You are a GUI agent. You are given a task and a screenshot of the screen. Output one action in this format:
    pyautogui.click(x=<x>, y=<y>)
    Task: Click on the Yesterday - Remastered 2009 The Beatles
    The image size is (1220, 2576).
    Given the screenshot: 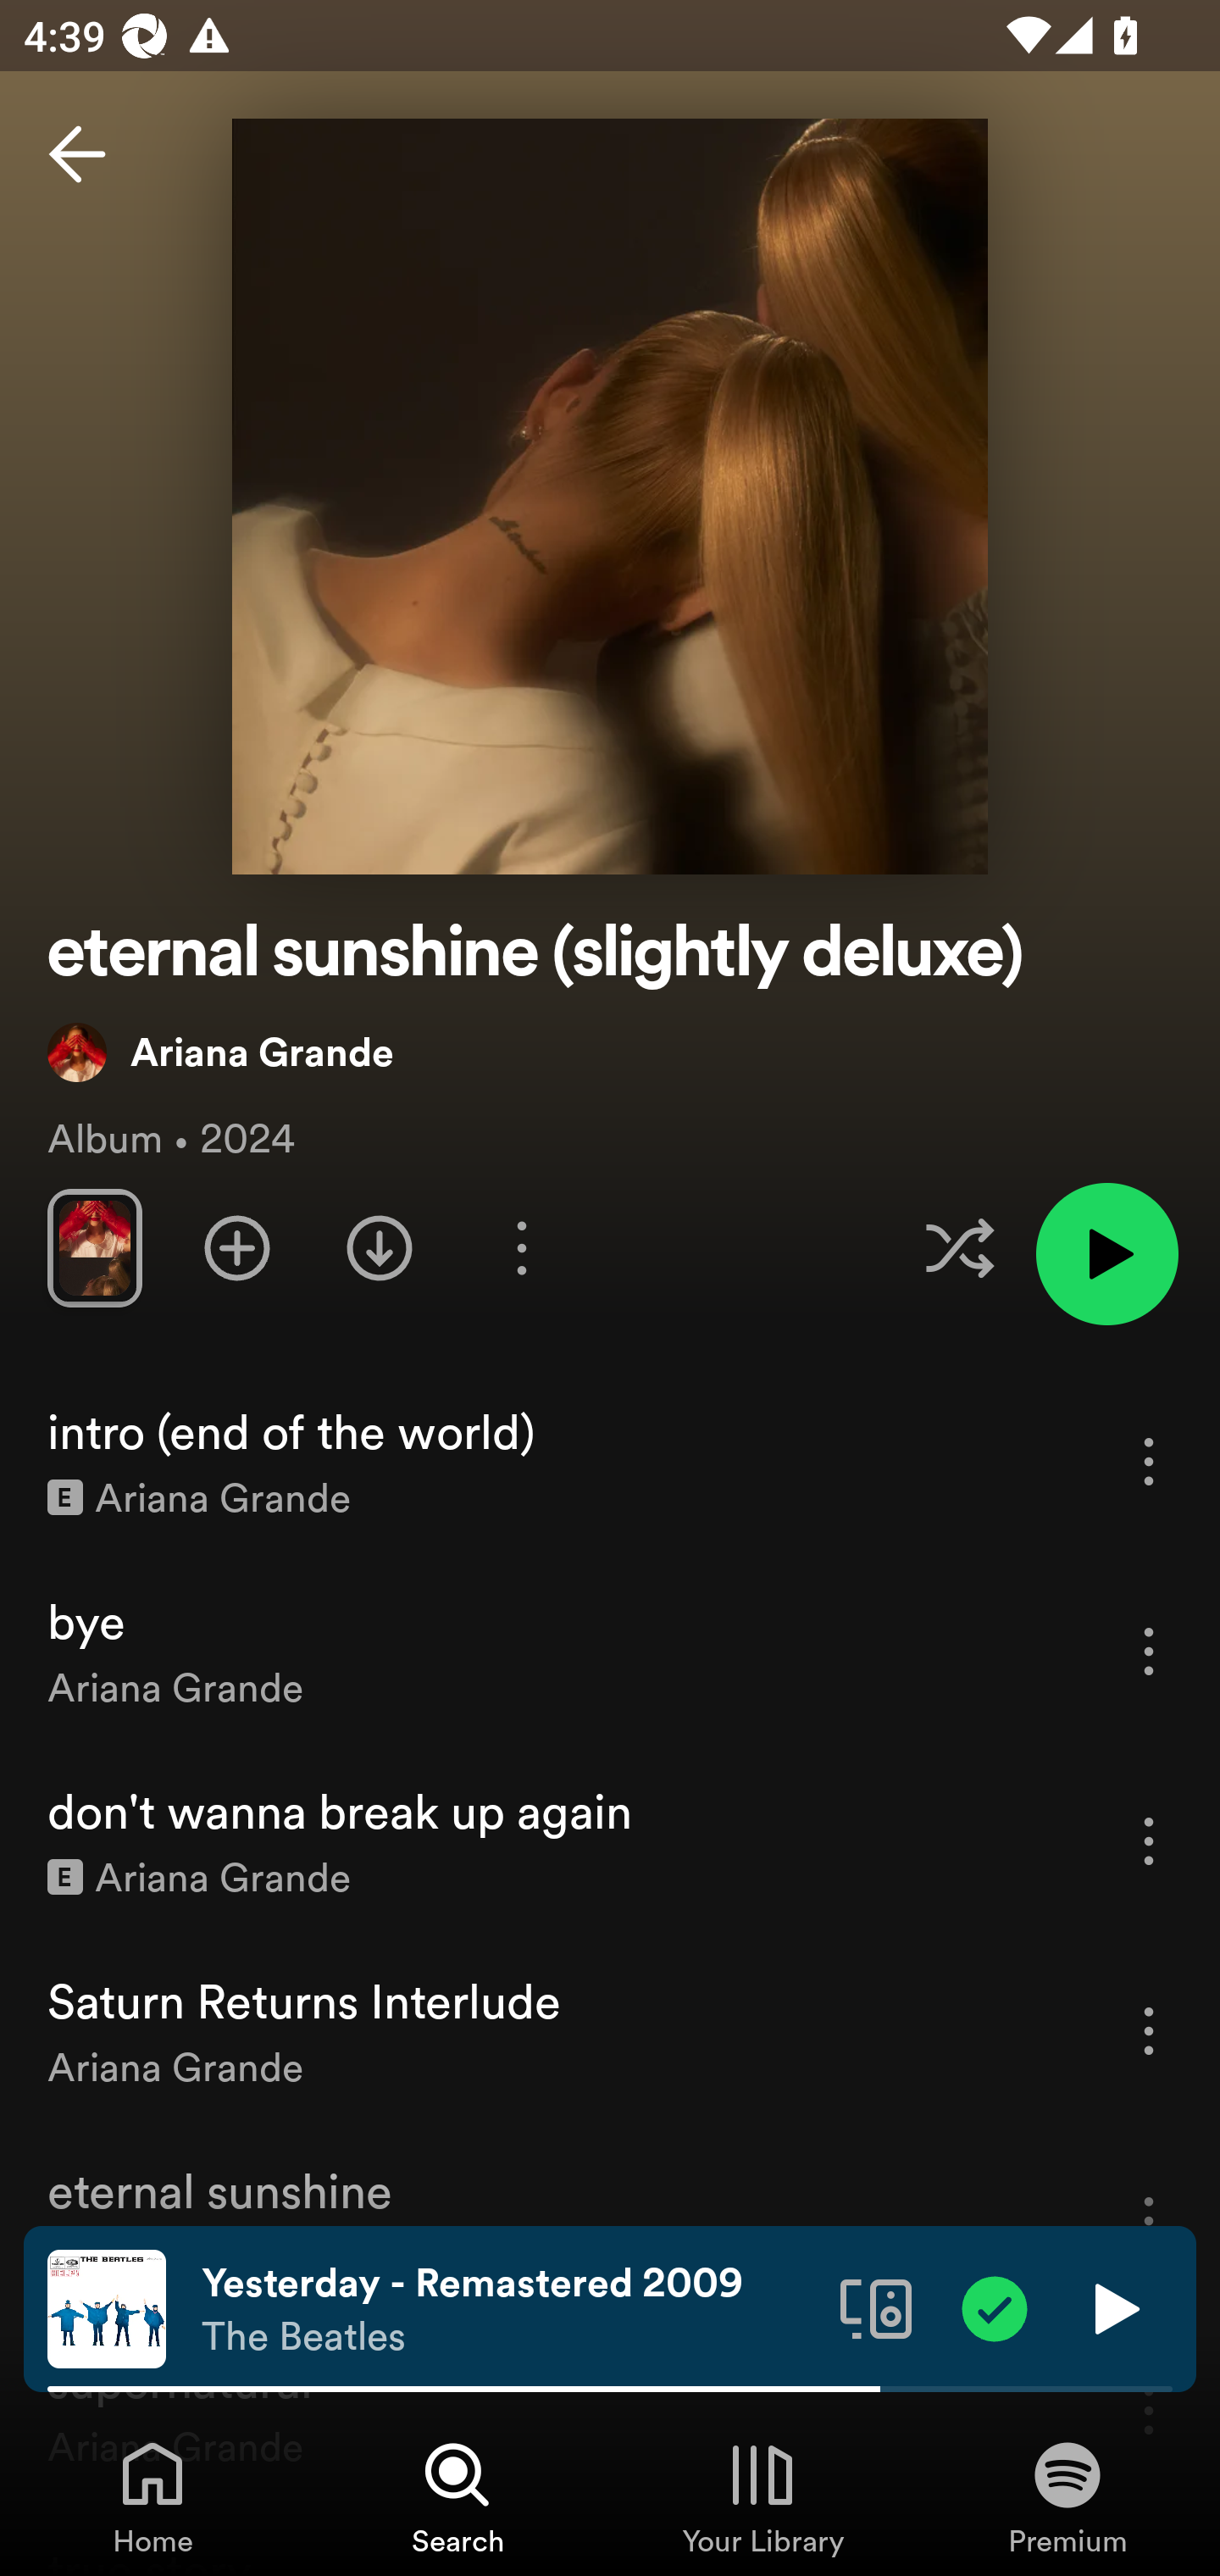 What is the action you would take?
    pyautogui.click(x=508, y=2309)
    